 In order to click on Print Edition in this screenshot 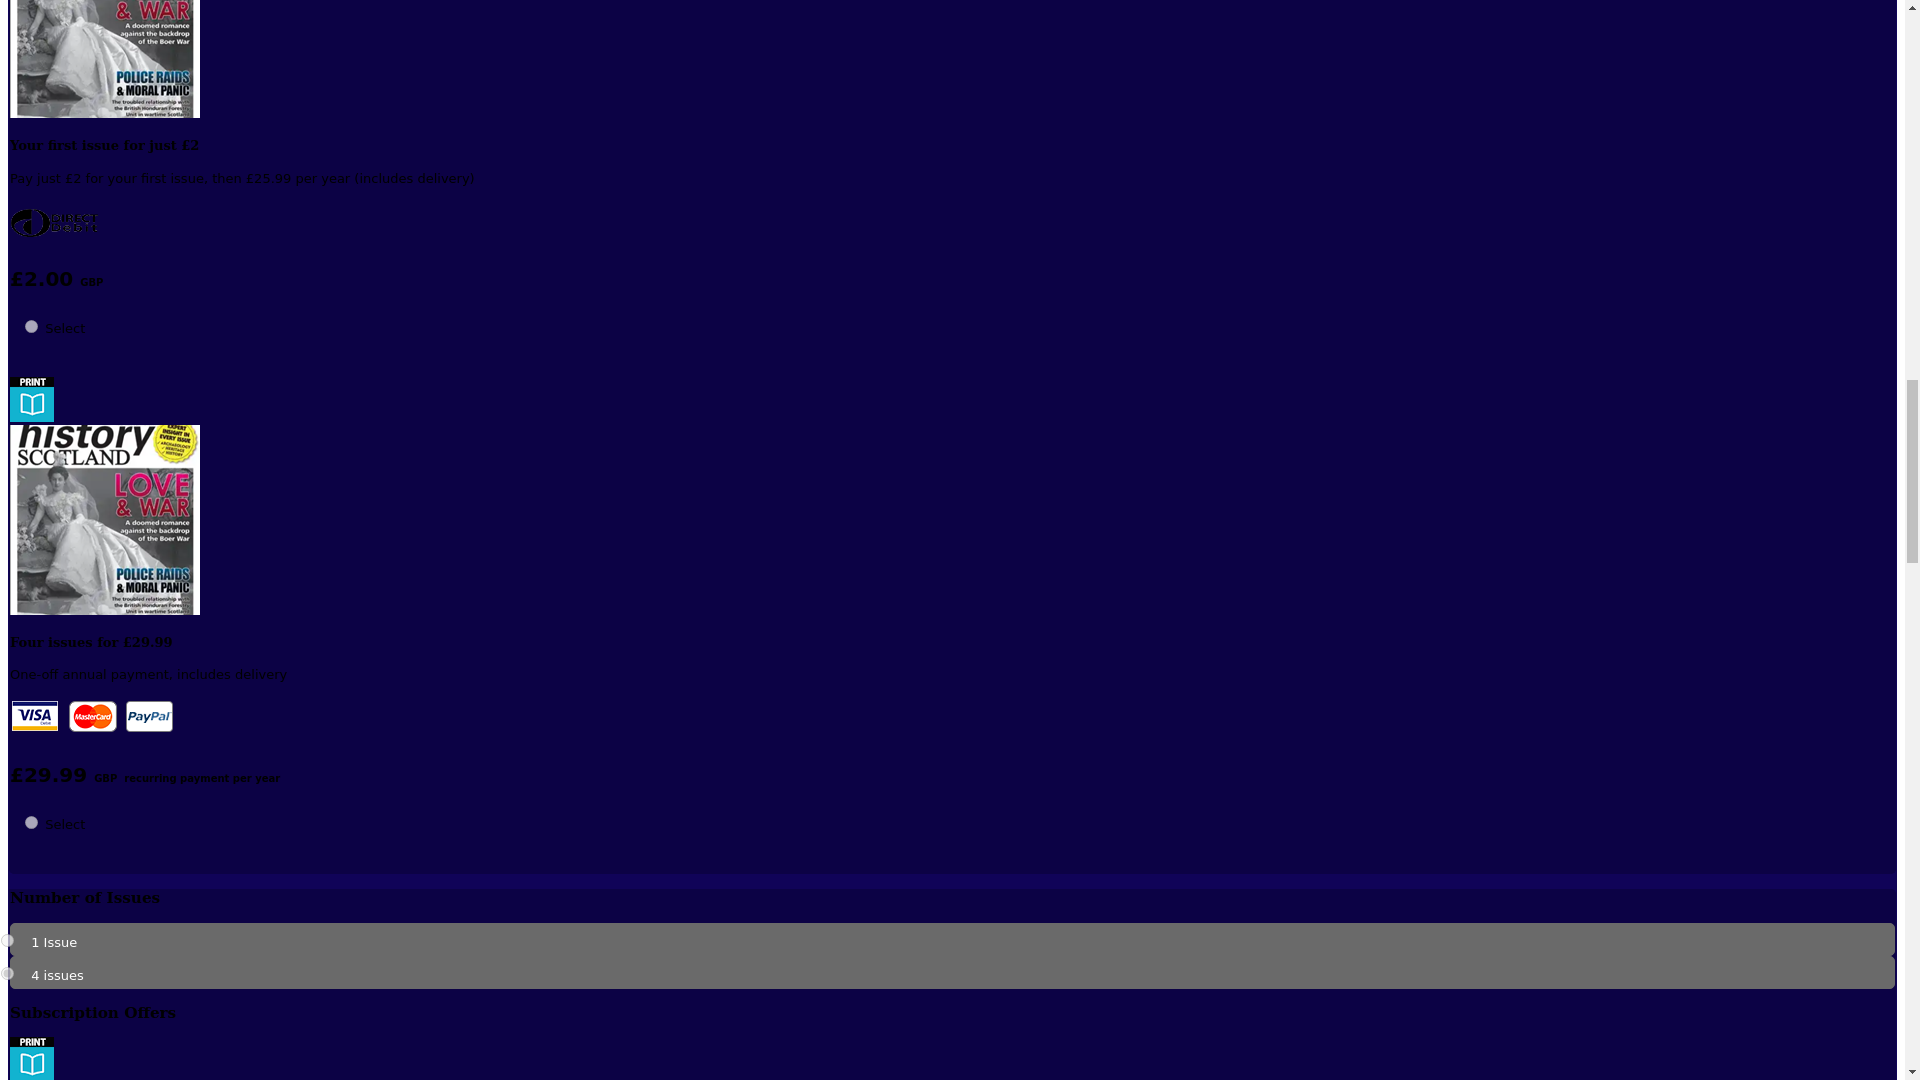, I will do `click(31, 399)`.